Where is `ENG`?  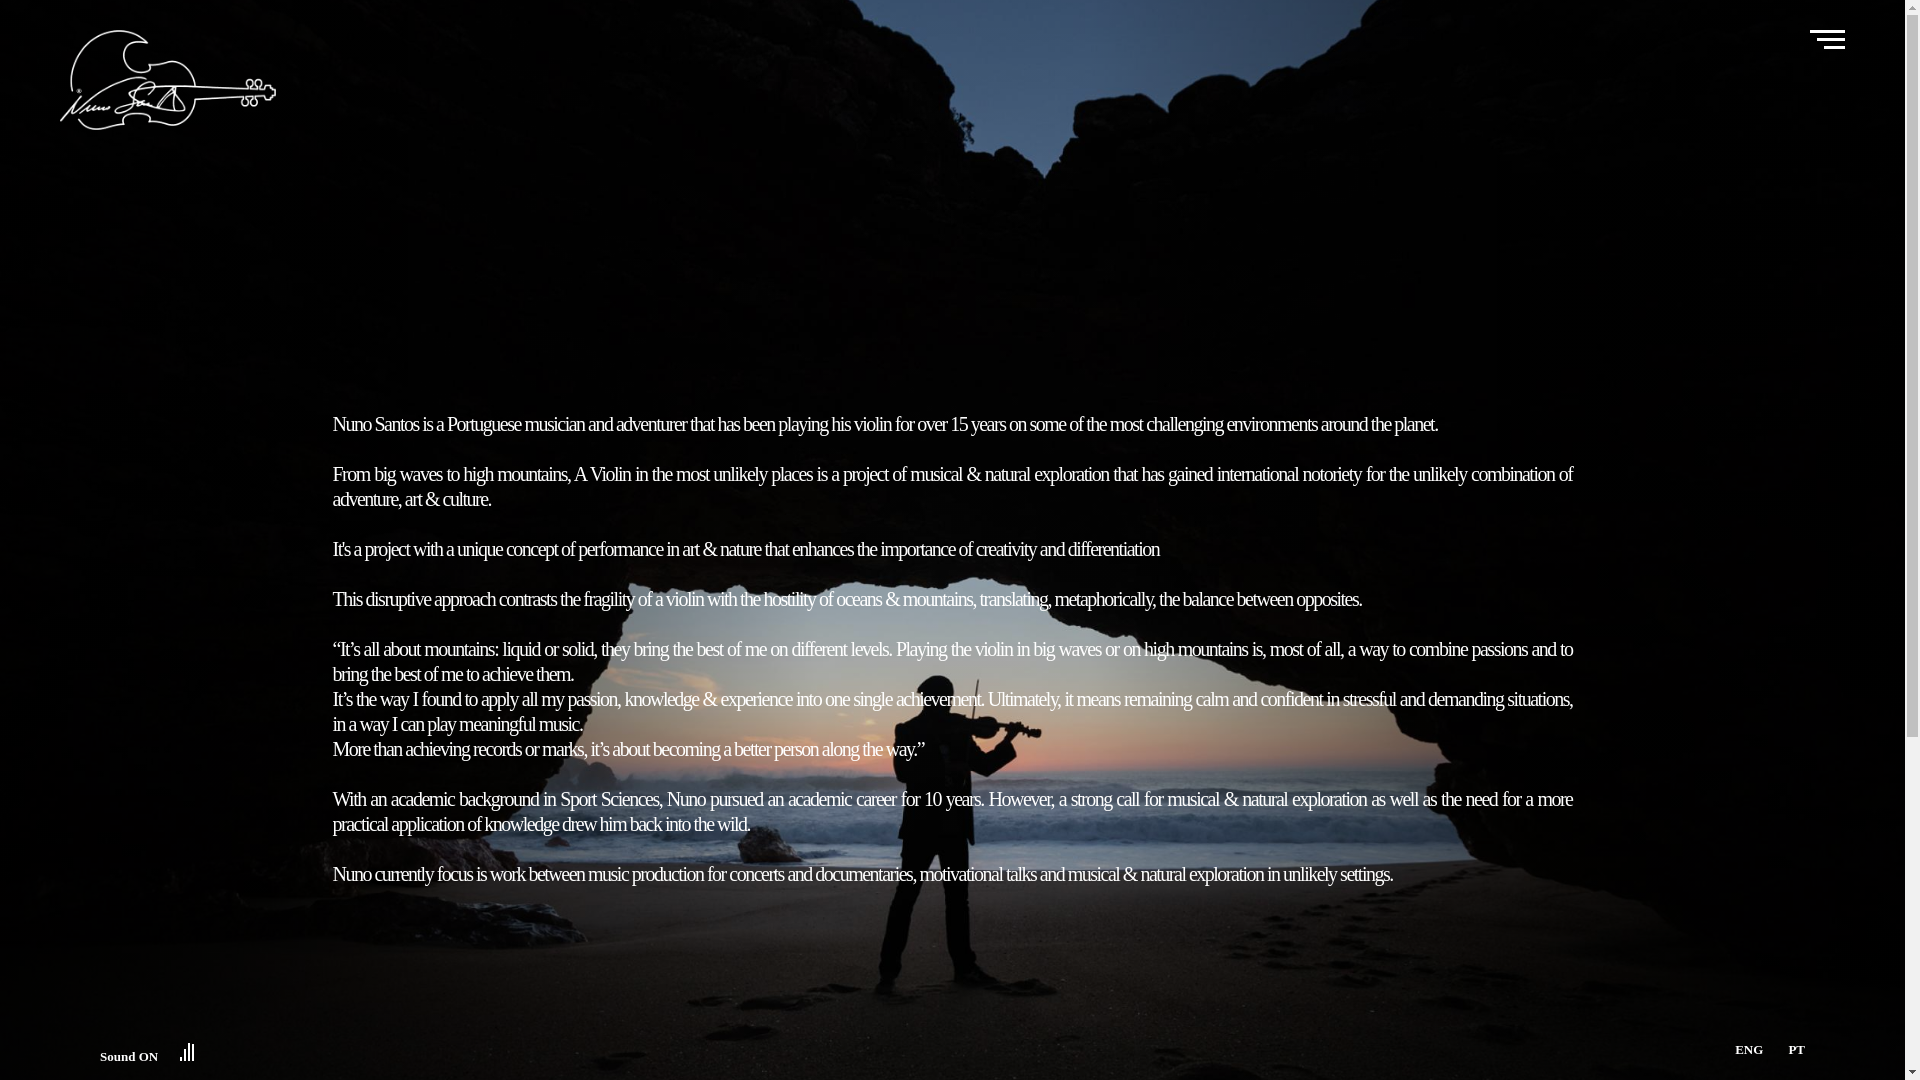
ENG is located at coordinates (1748, 1050).